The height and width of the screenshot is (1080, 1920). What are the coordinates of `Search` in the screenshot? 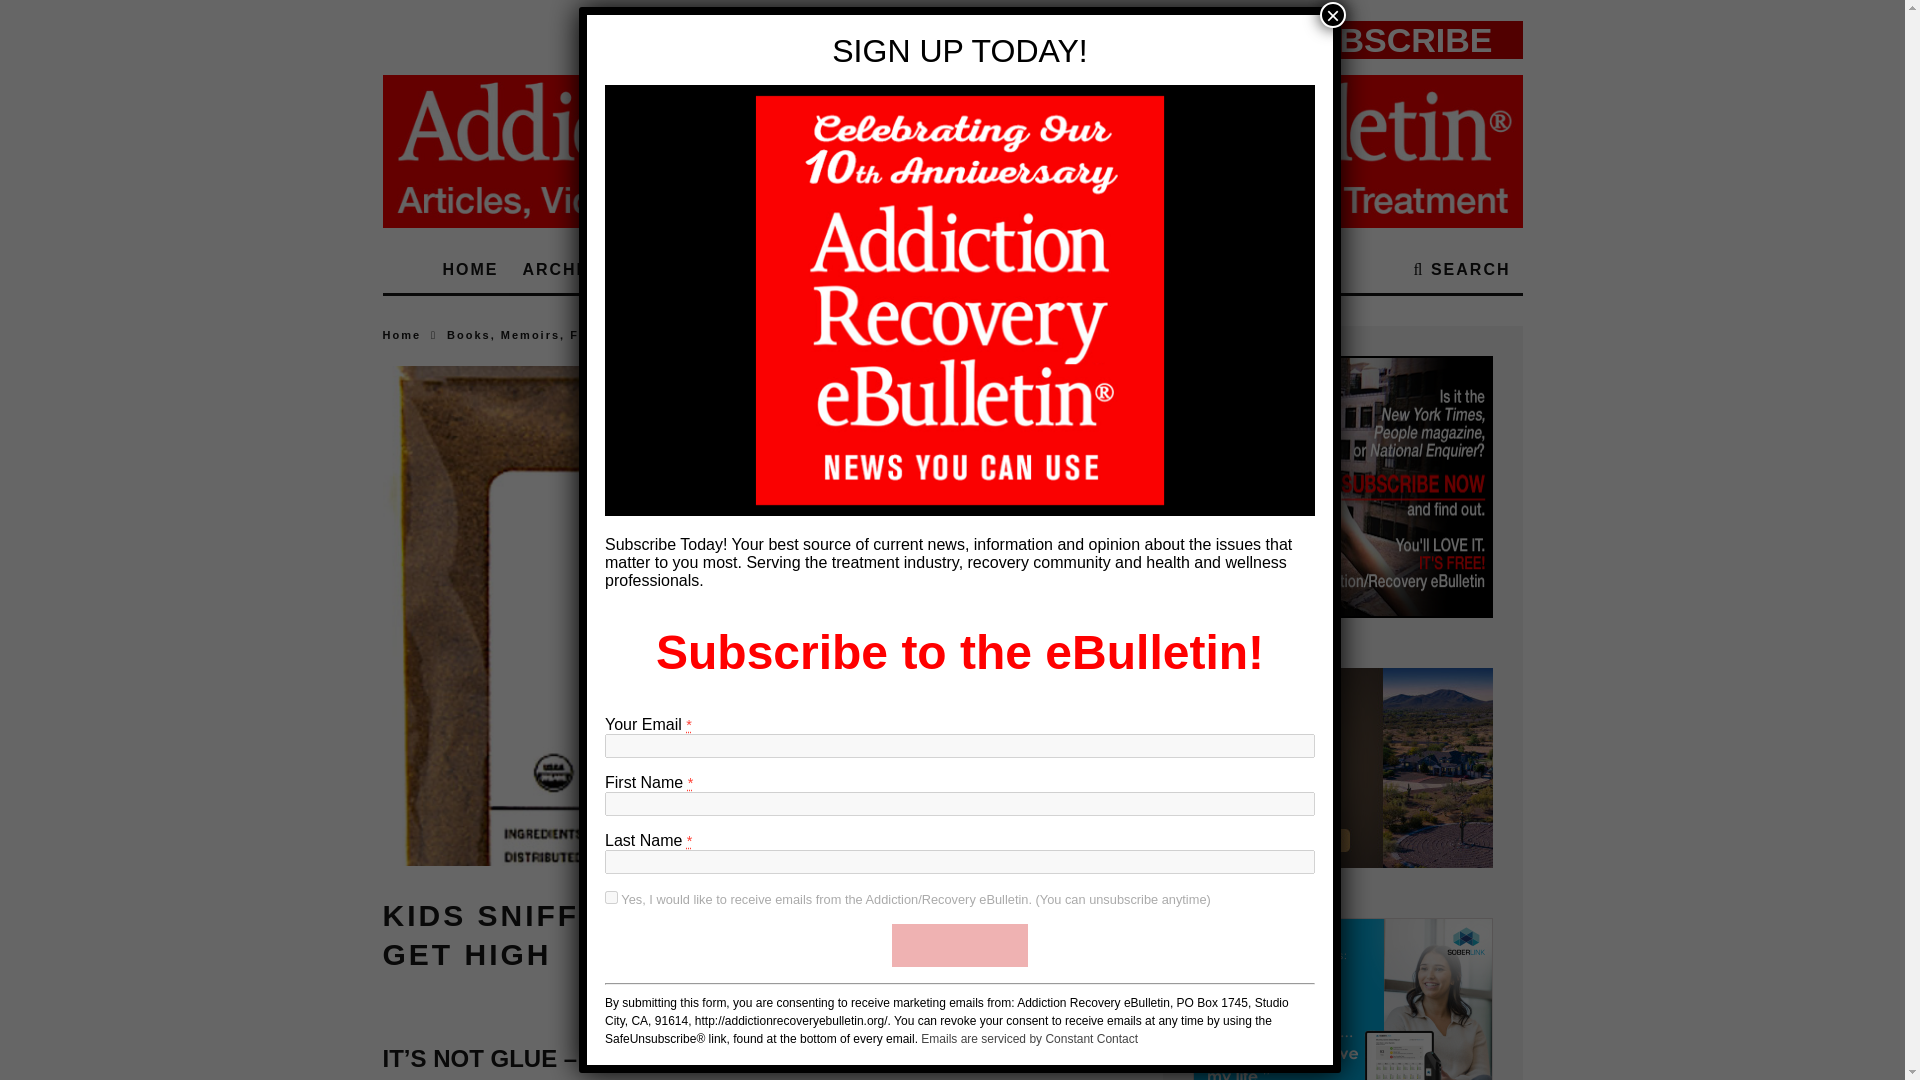 It's located at (1462, 270).